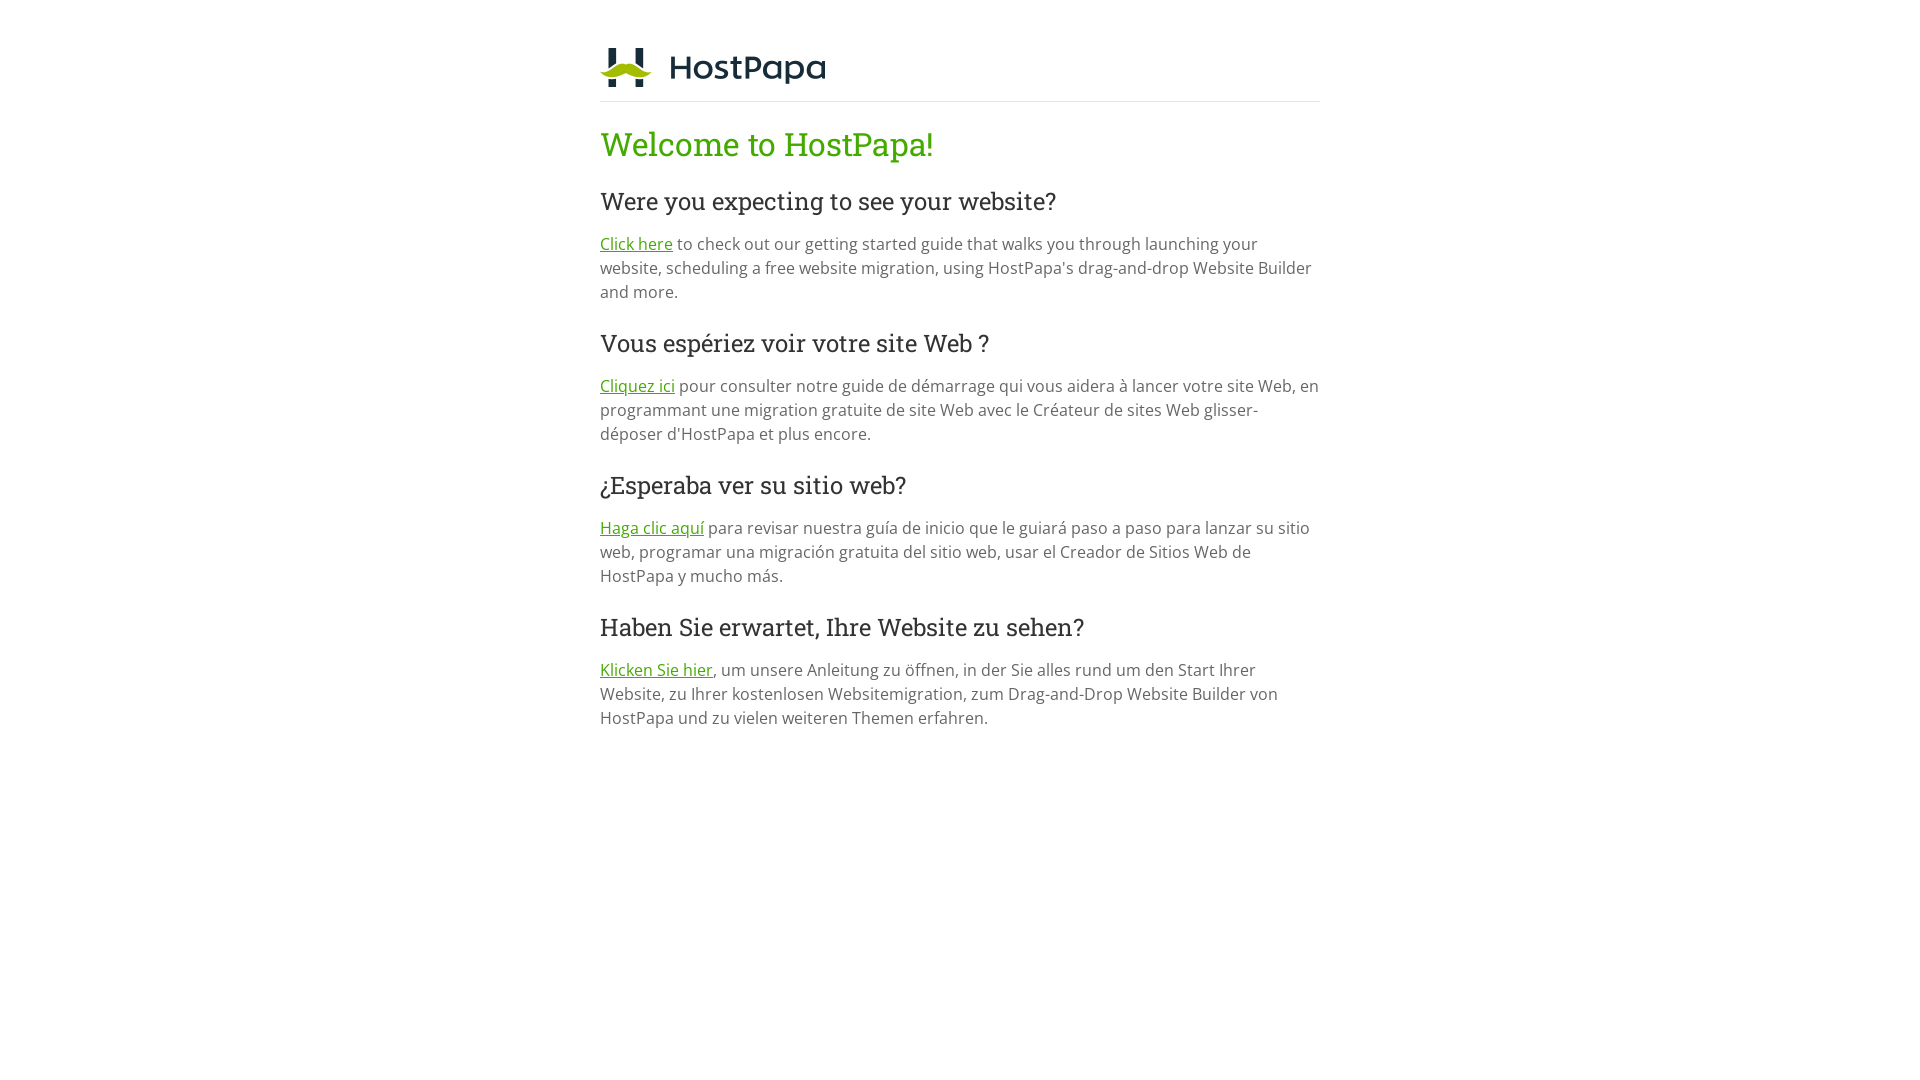 The image size is (1920, 1080). Describe the element at coordinates (636, 244) in the screenshot. I see `Click here` at that location.